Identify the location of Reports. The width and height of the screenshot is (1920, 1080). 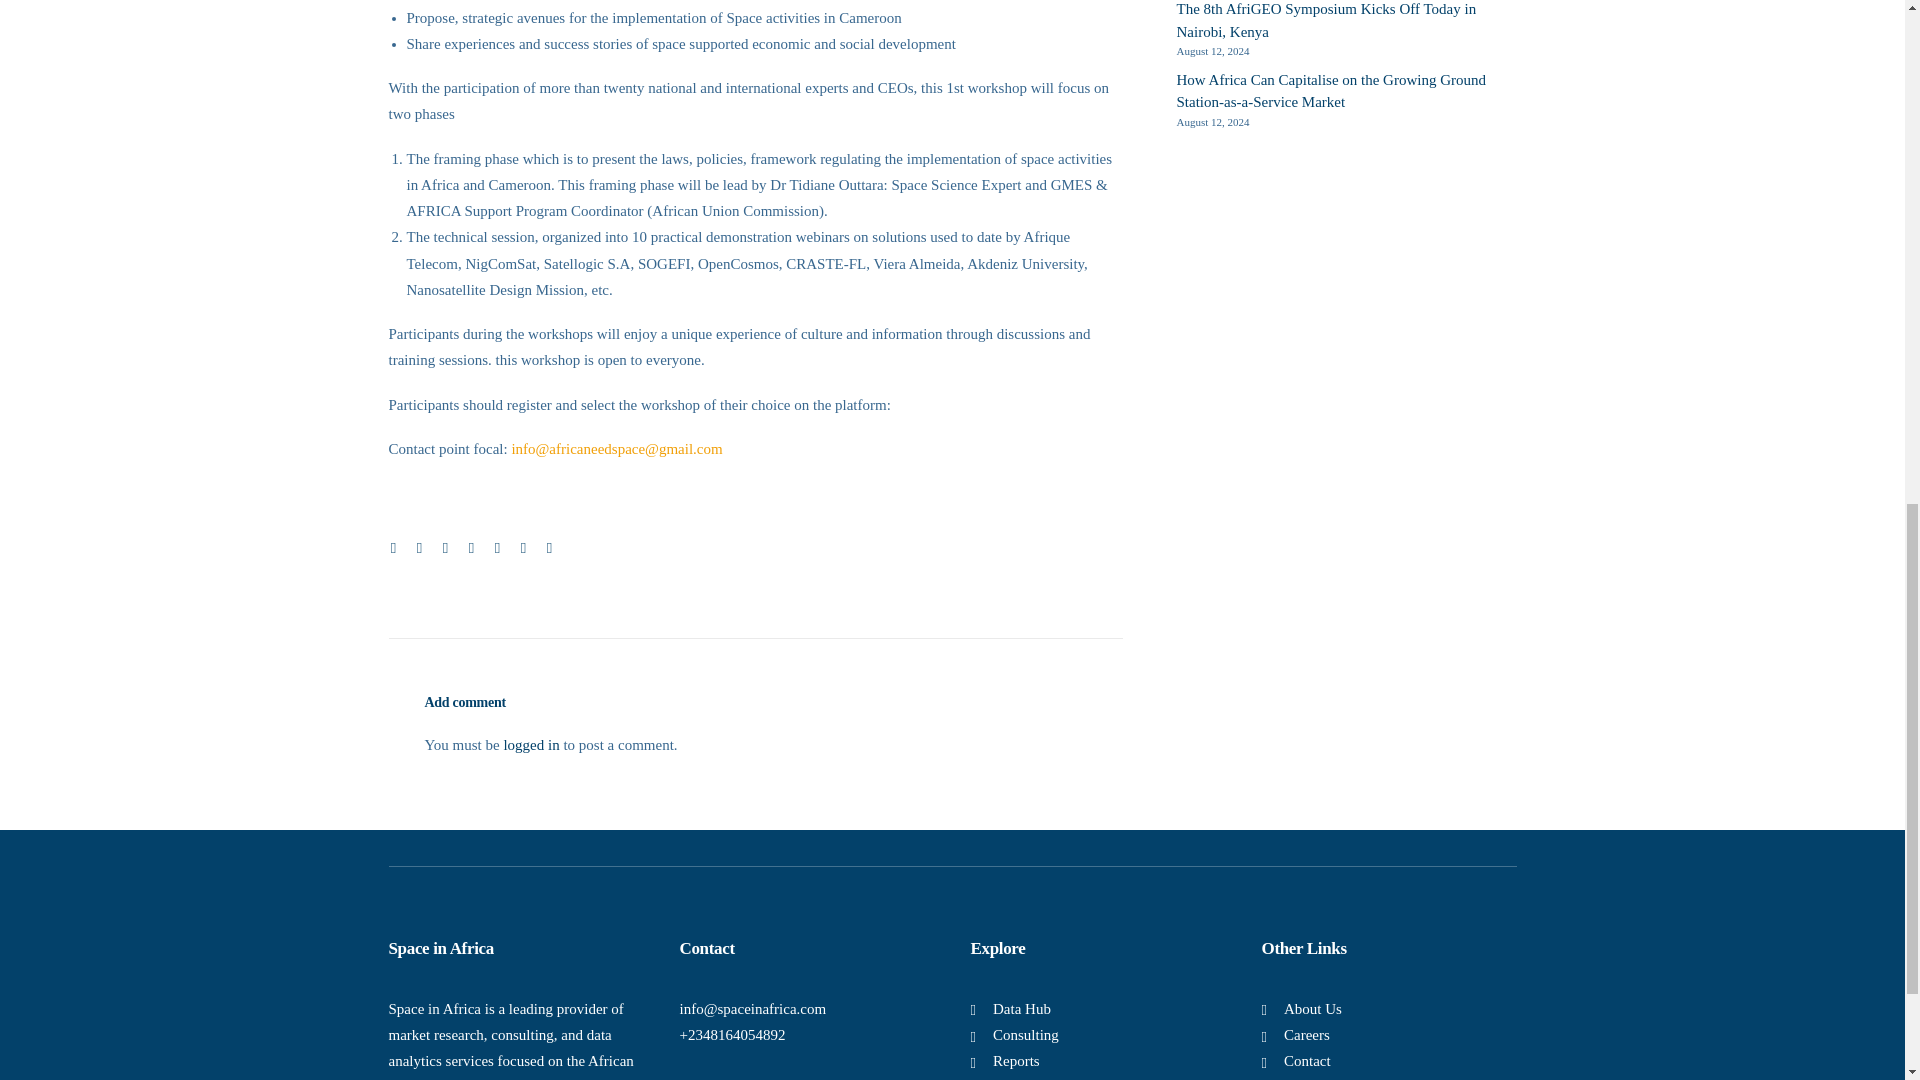
(1016, 1061).